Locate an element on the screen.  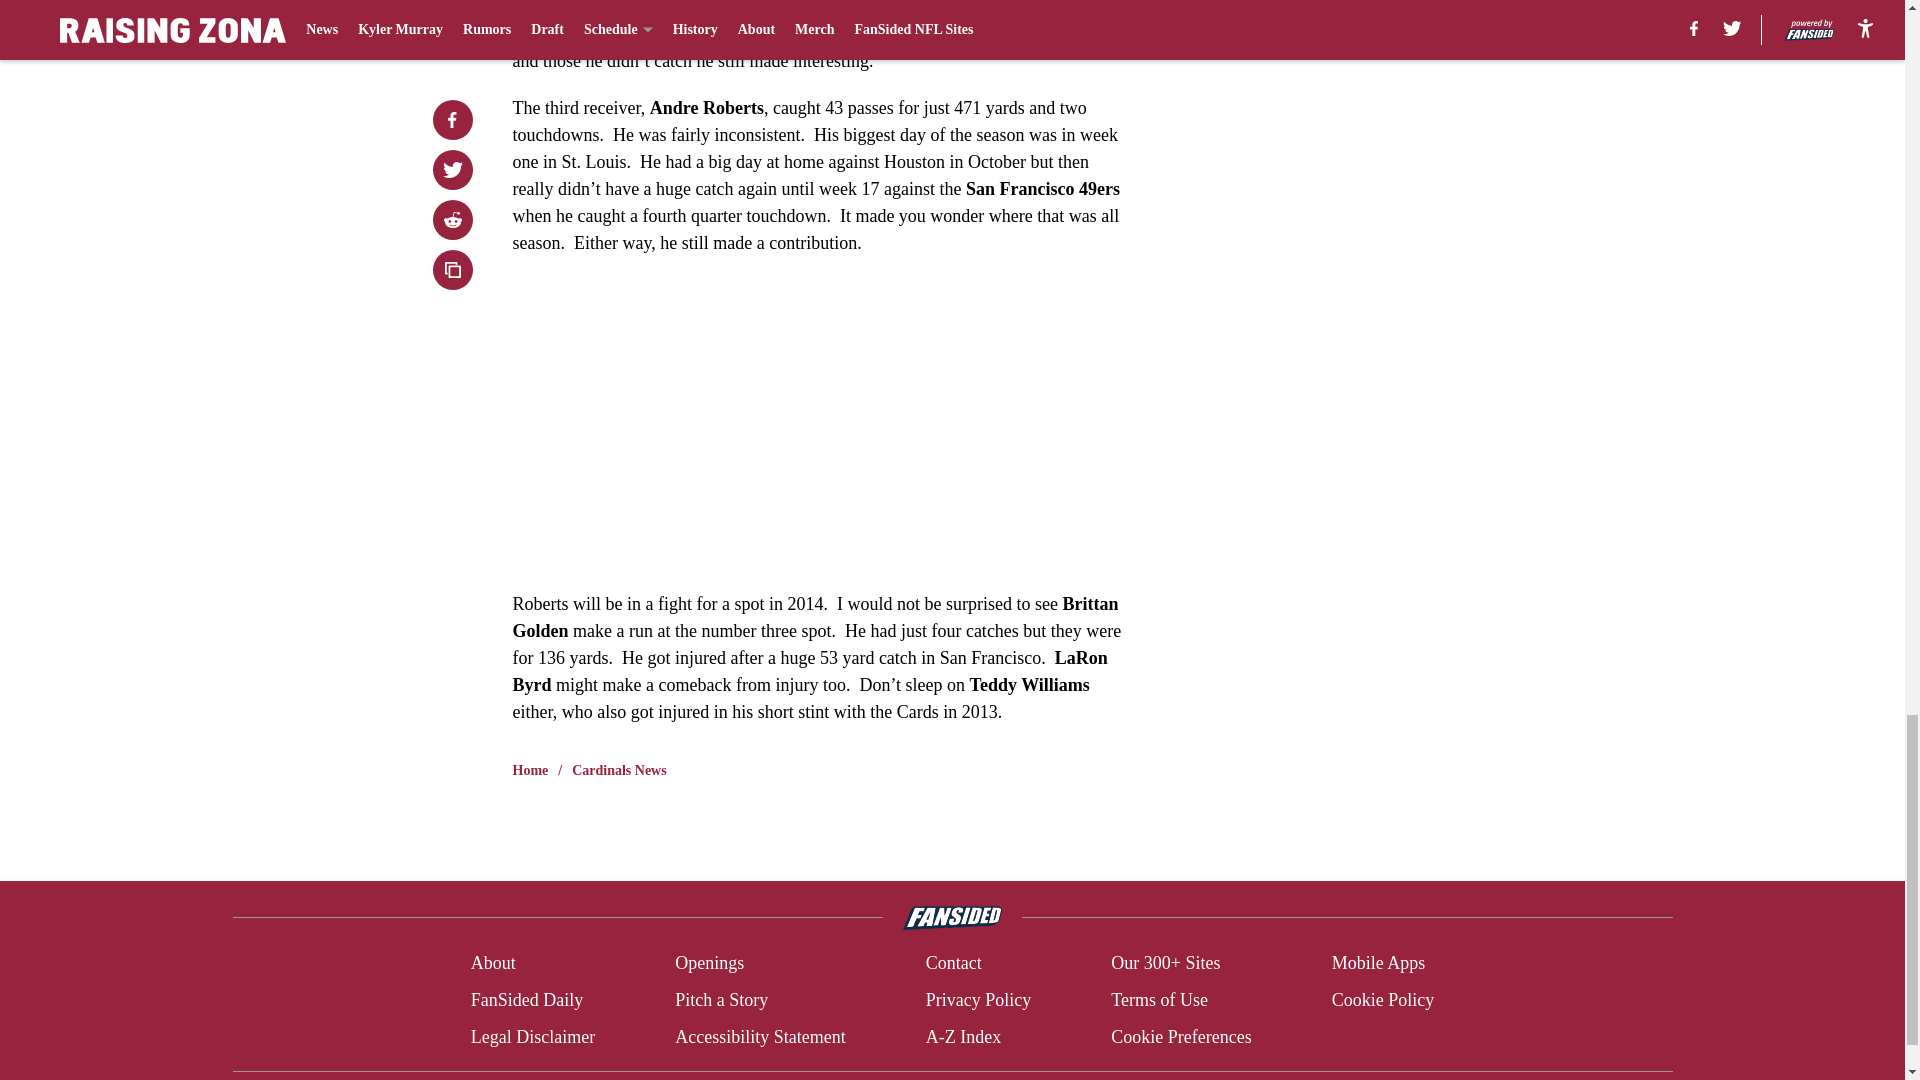
Cookie Preferences is located at coordinates (1181, 1036).